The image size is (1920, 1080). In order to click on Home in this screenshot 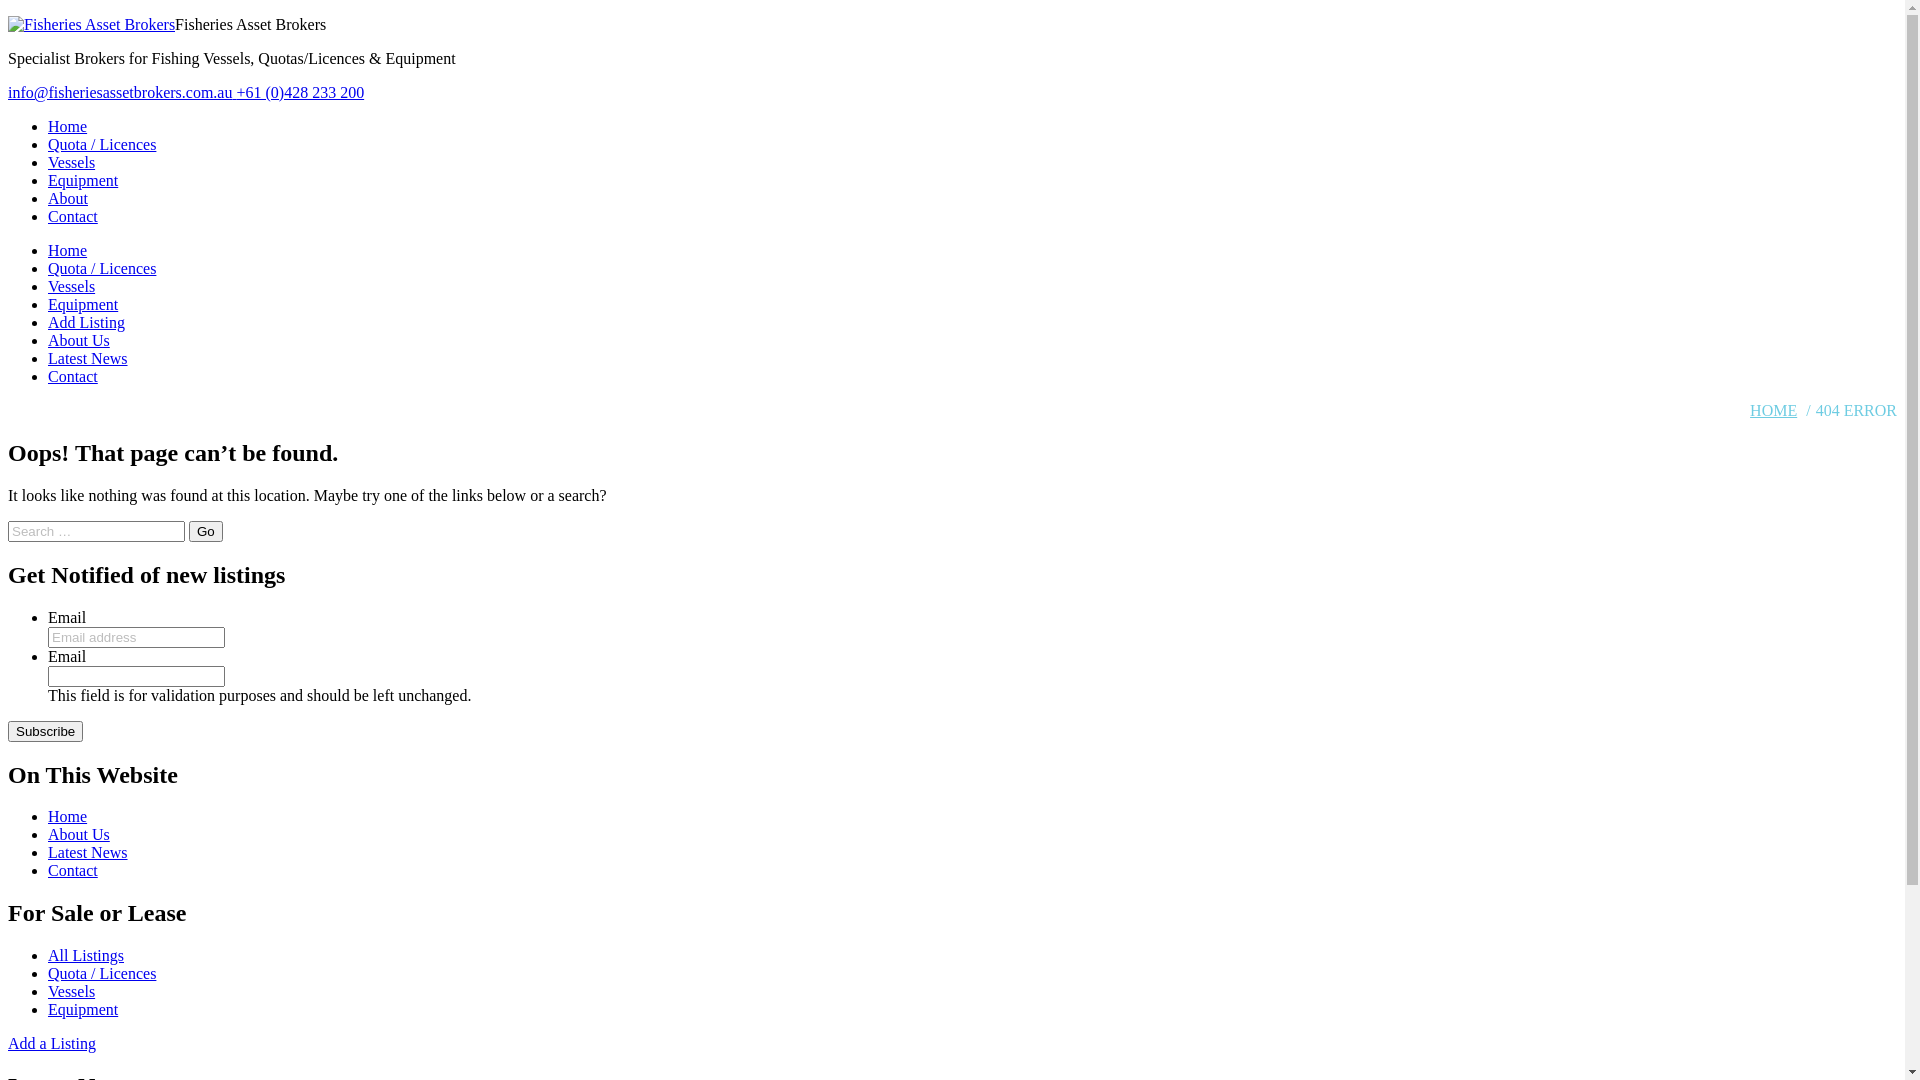, I will do `click(68, 250)`.